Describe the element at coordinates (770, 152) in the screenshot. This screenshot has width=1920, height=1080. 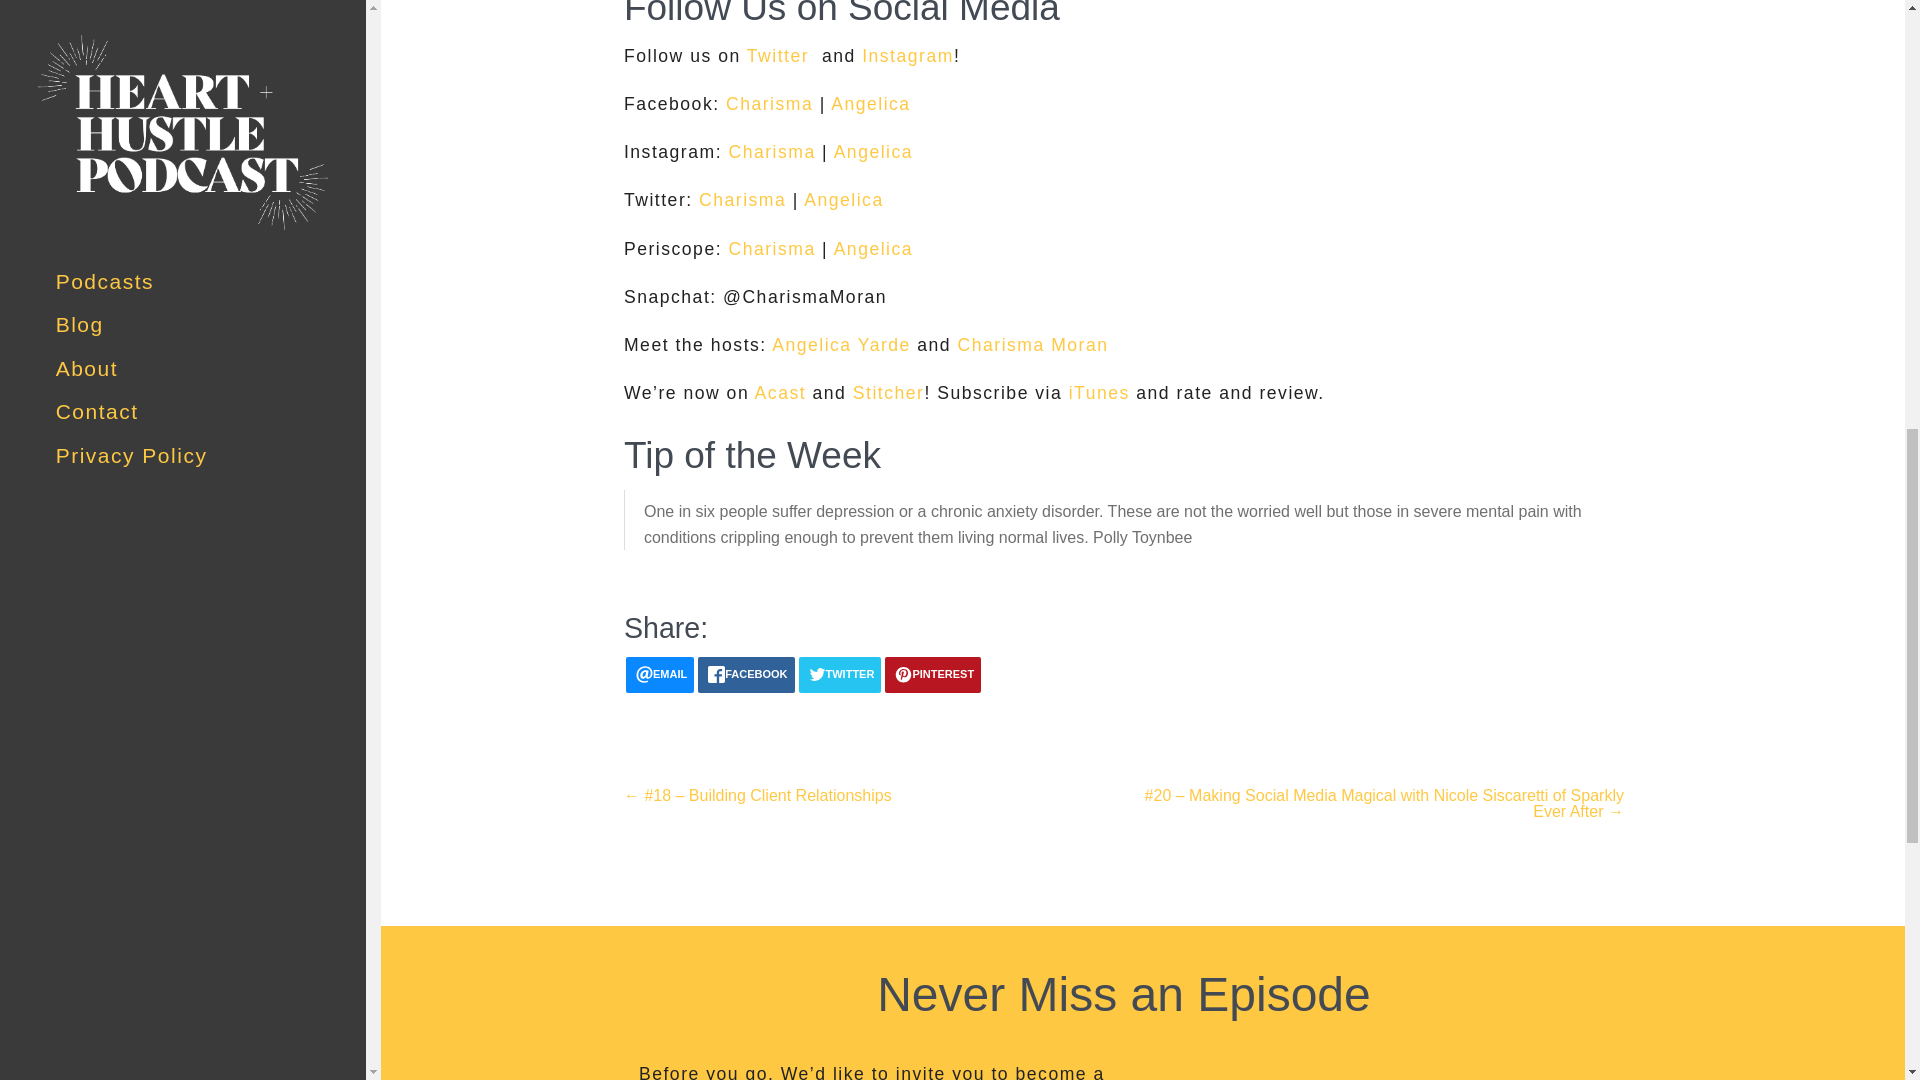
I see `Charisma` at that location.